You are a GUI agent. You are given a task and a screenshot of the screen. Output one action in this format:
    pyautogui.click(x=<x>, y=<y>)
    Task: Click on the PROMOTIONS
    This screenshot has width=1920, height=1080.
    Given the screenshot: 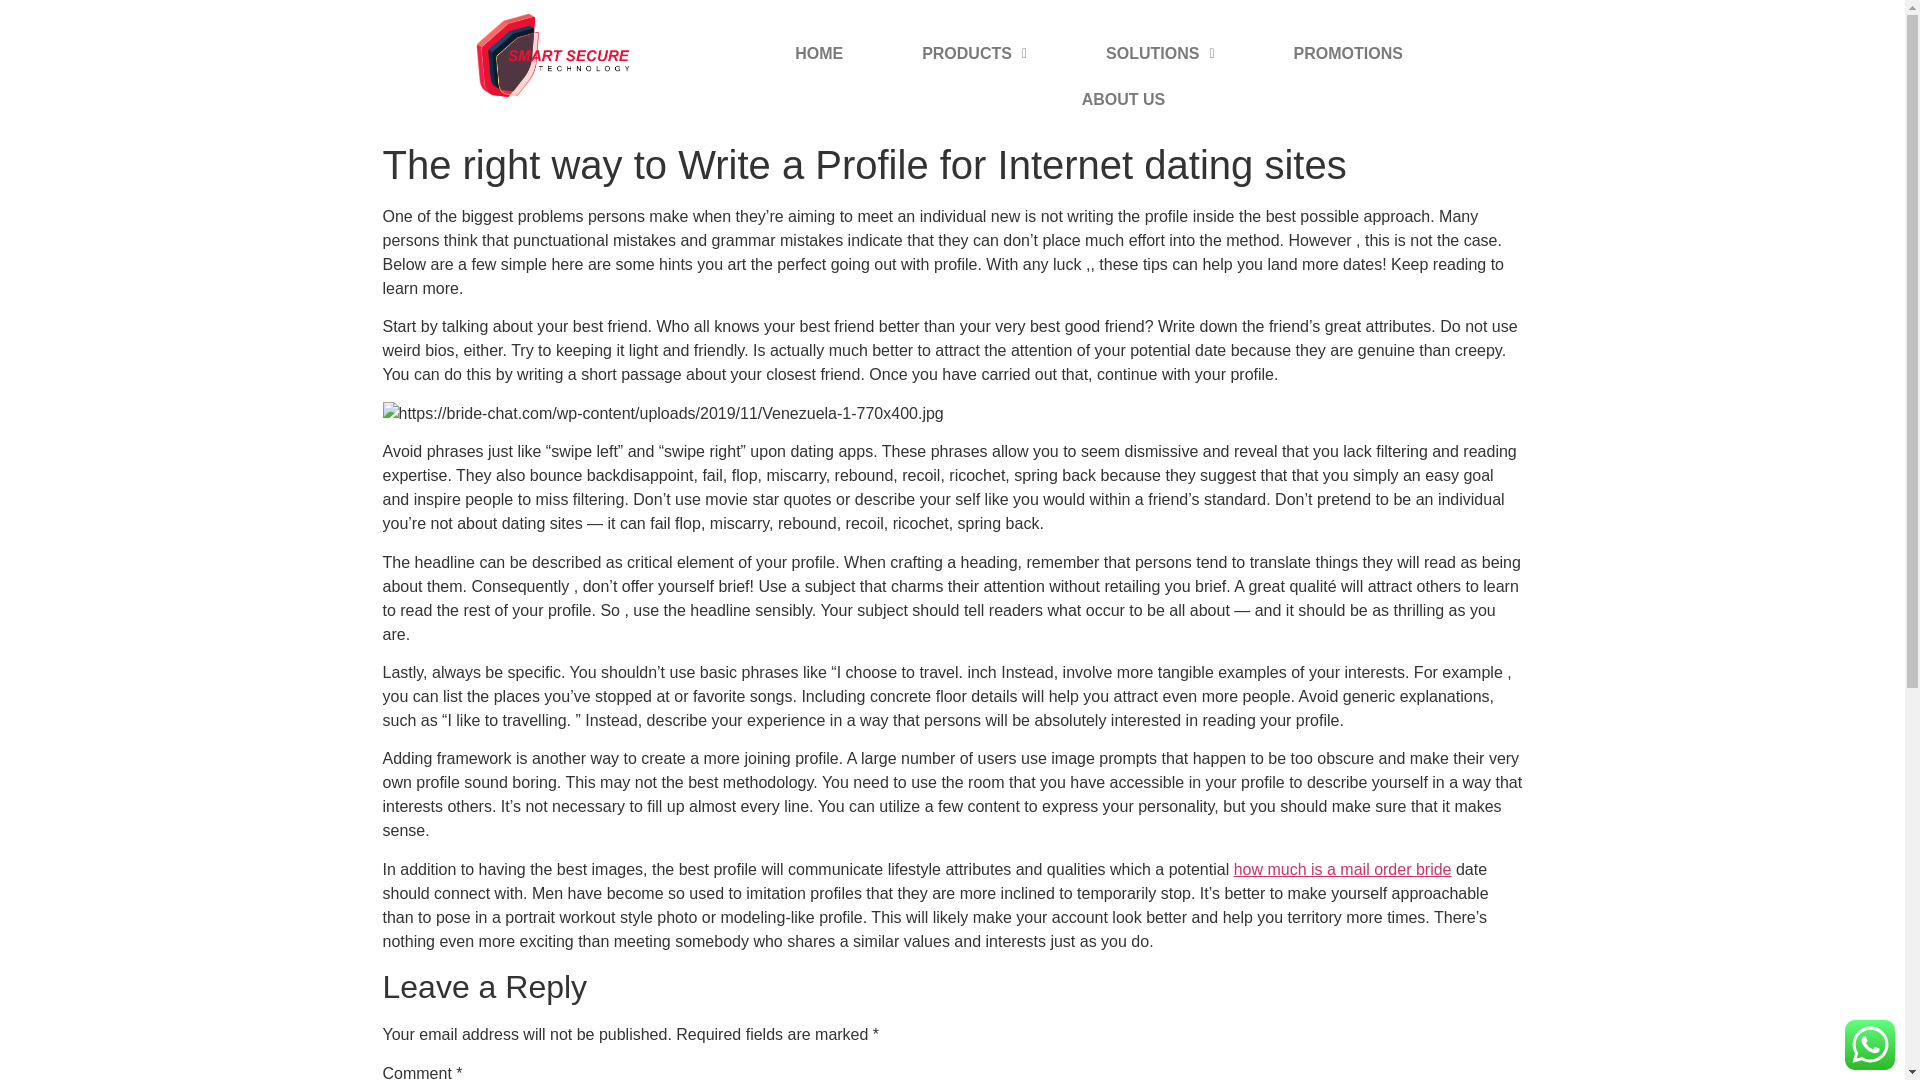 What is the action you would take?
    pyautogui.click(x=1348, y=54)
    